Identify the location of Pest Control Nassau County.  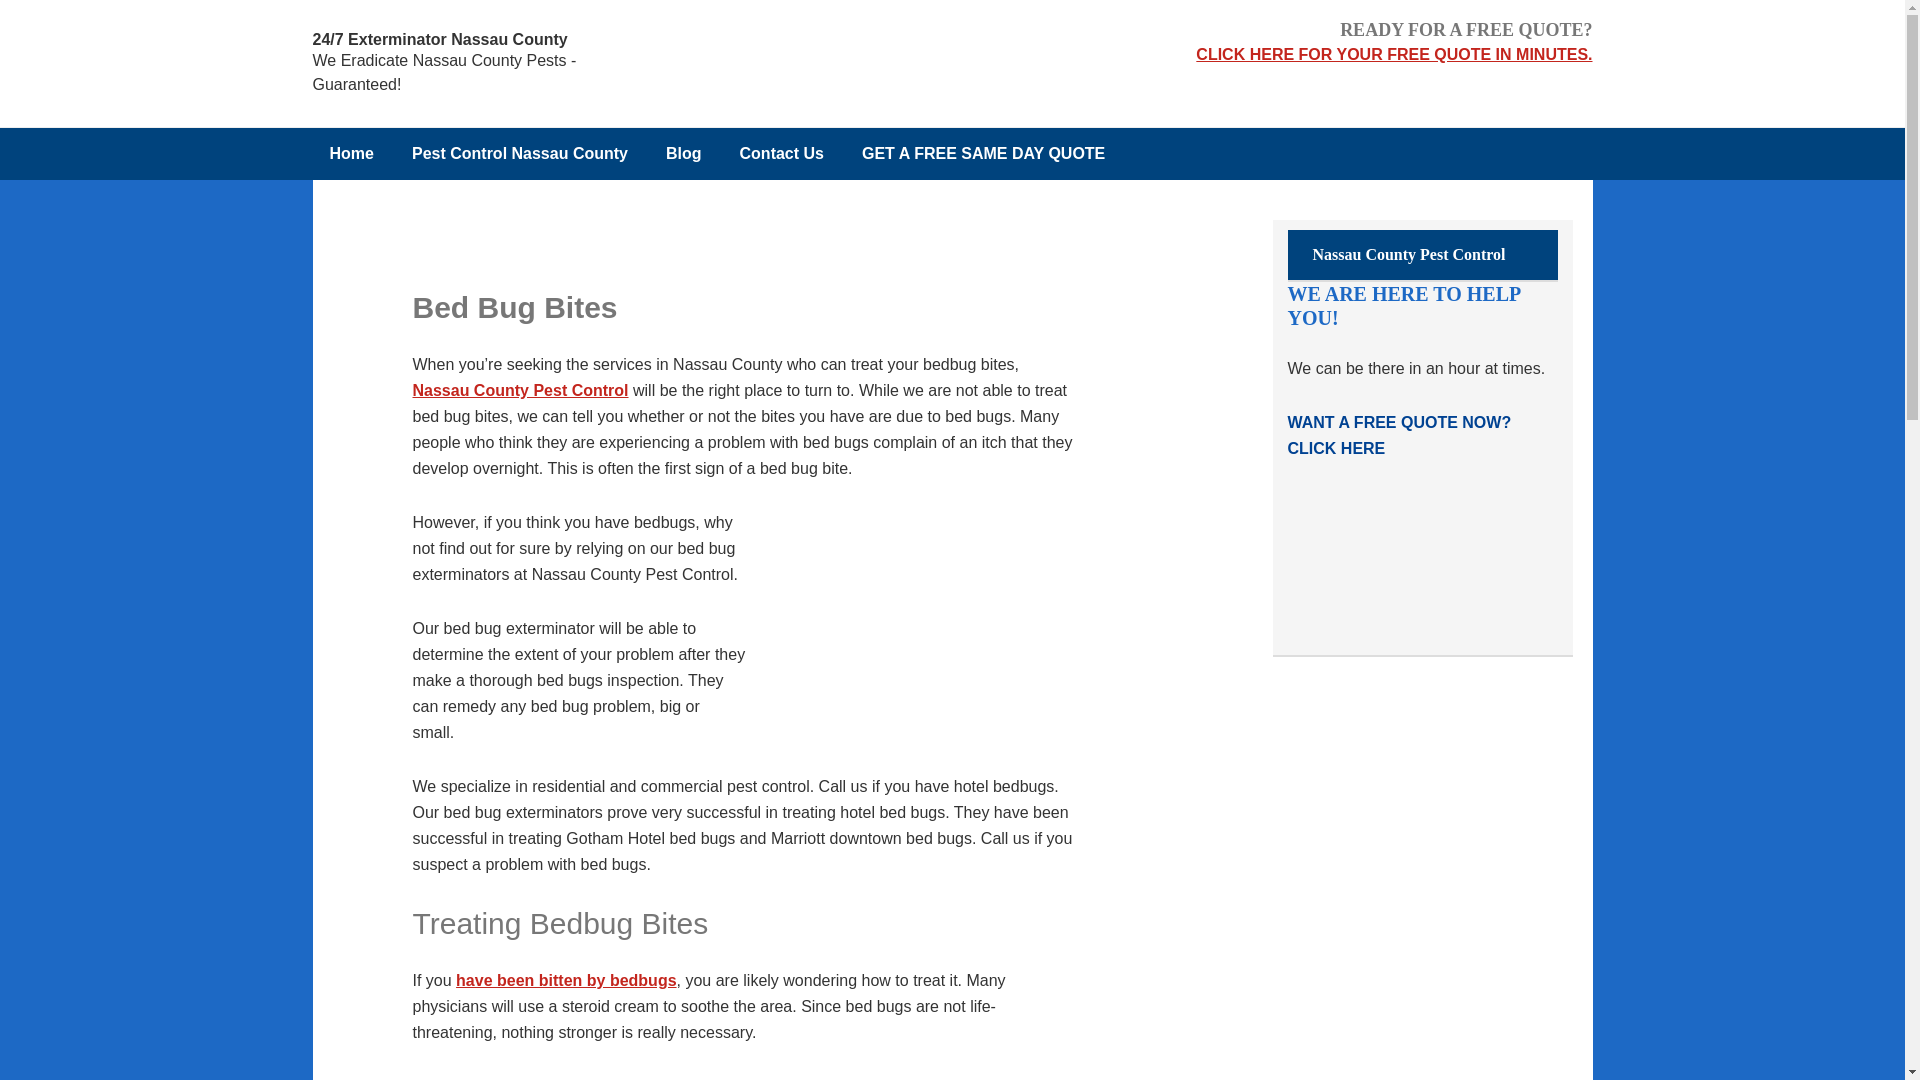
(520, 154).